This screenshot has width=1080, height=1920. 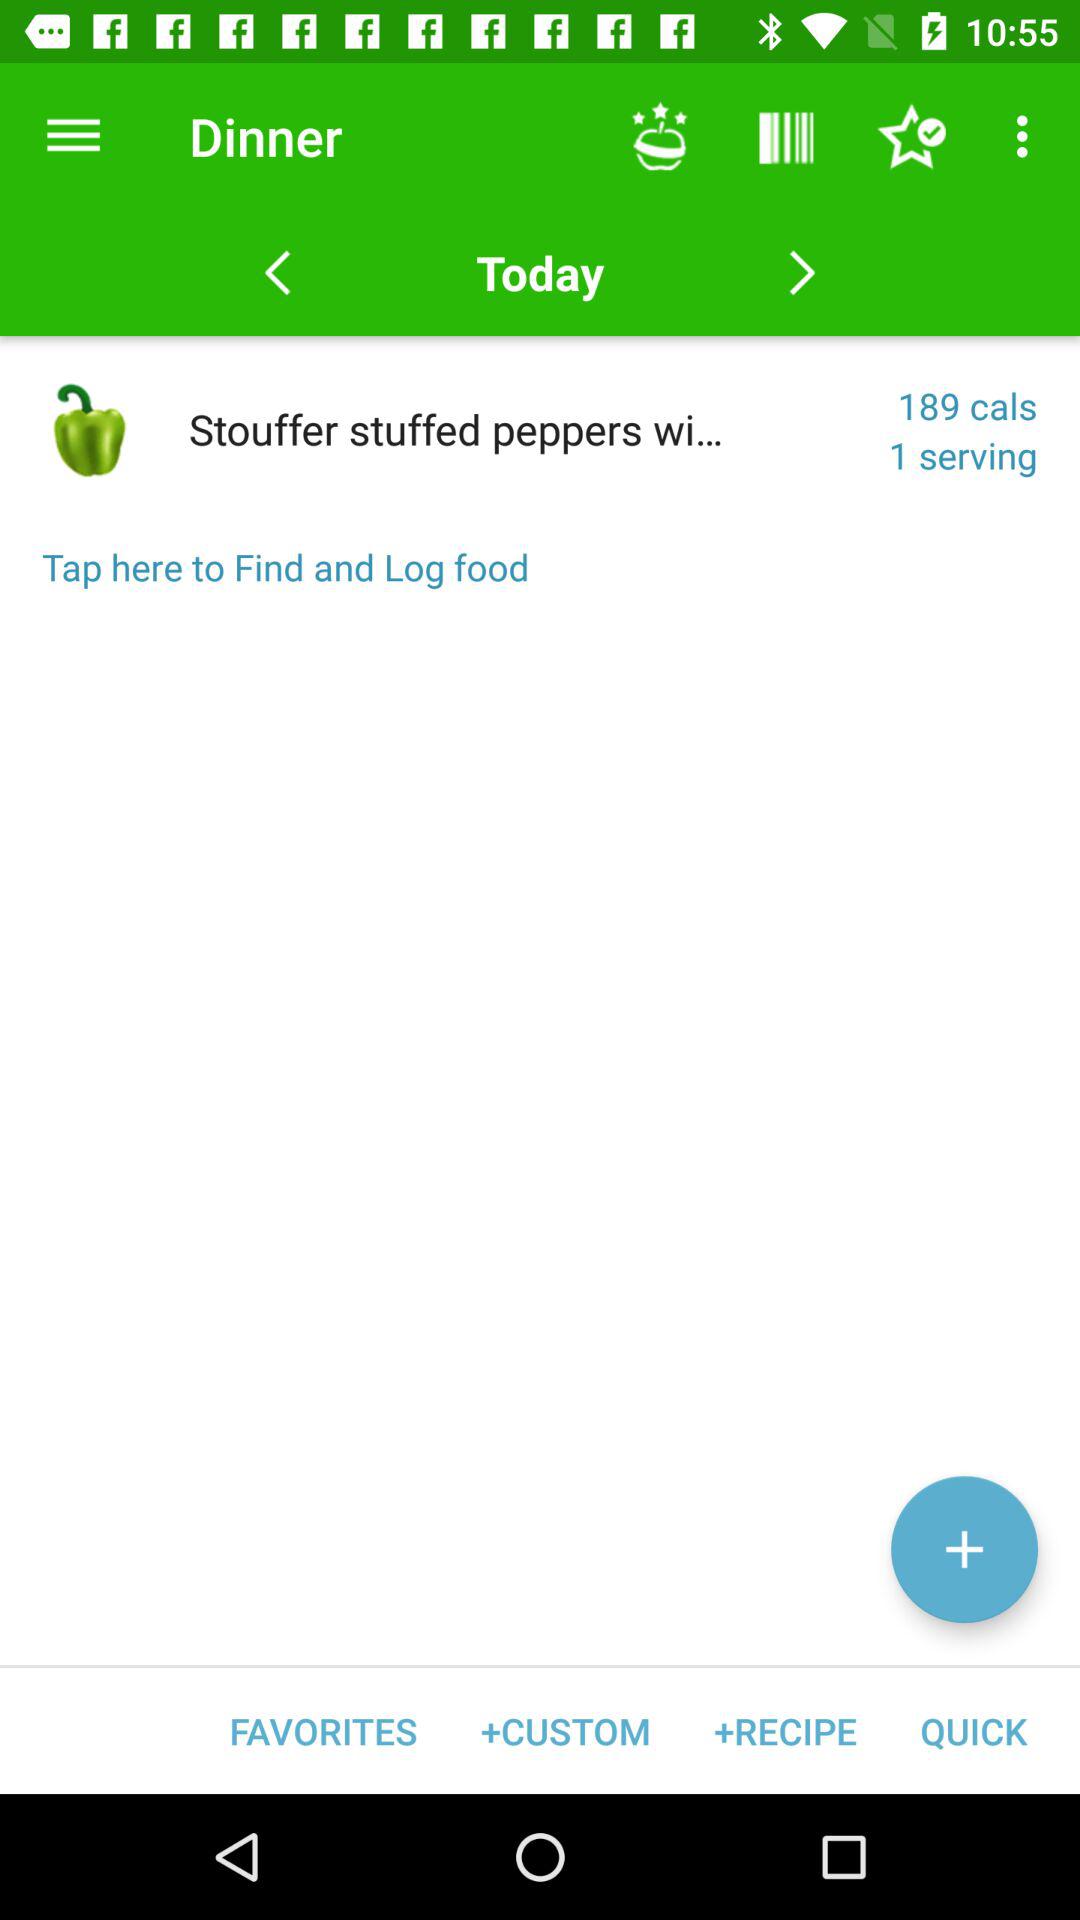 I want to click on last item, so click(x=278, y=273).